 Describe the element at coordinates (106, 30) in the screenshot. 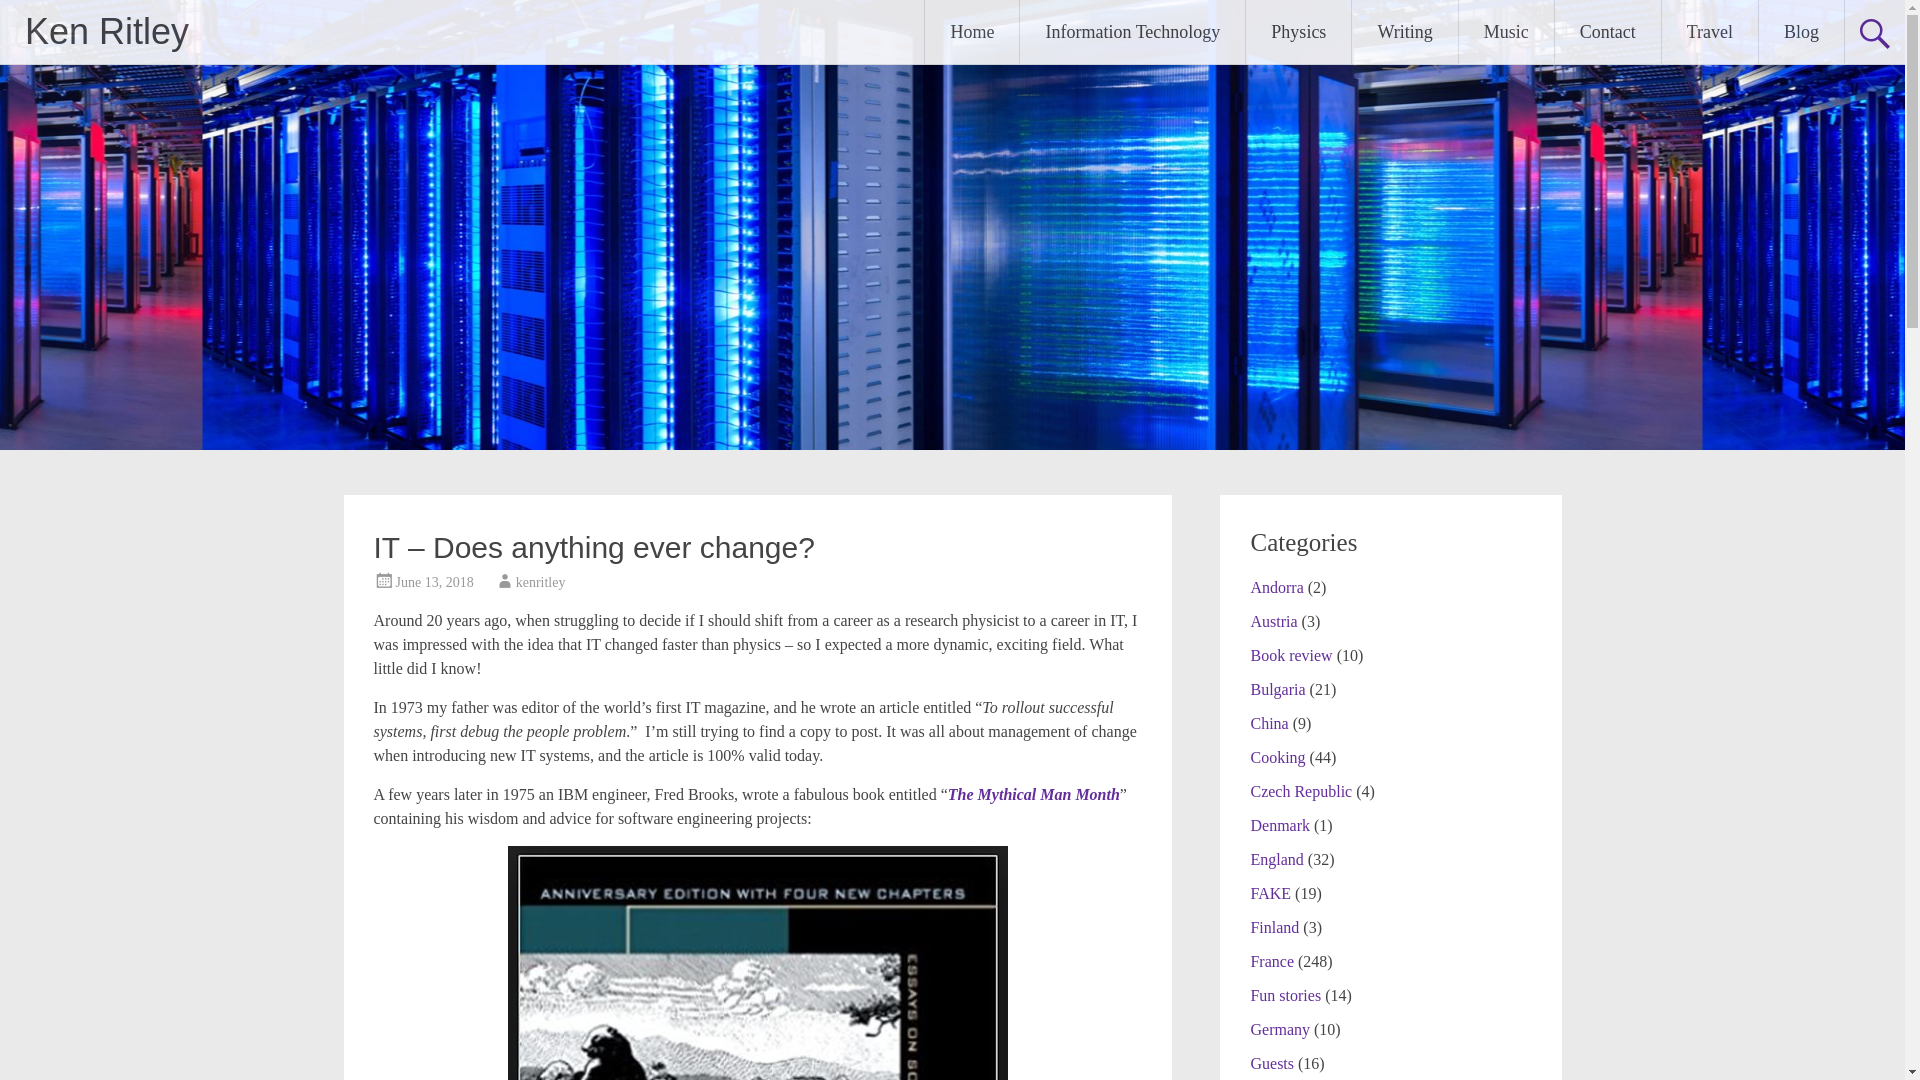

I see `Ken Ritley` at that location.